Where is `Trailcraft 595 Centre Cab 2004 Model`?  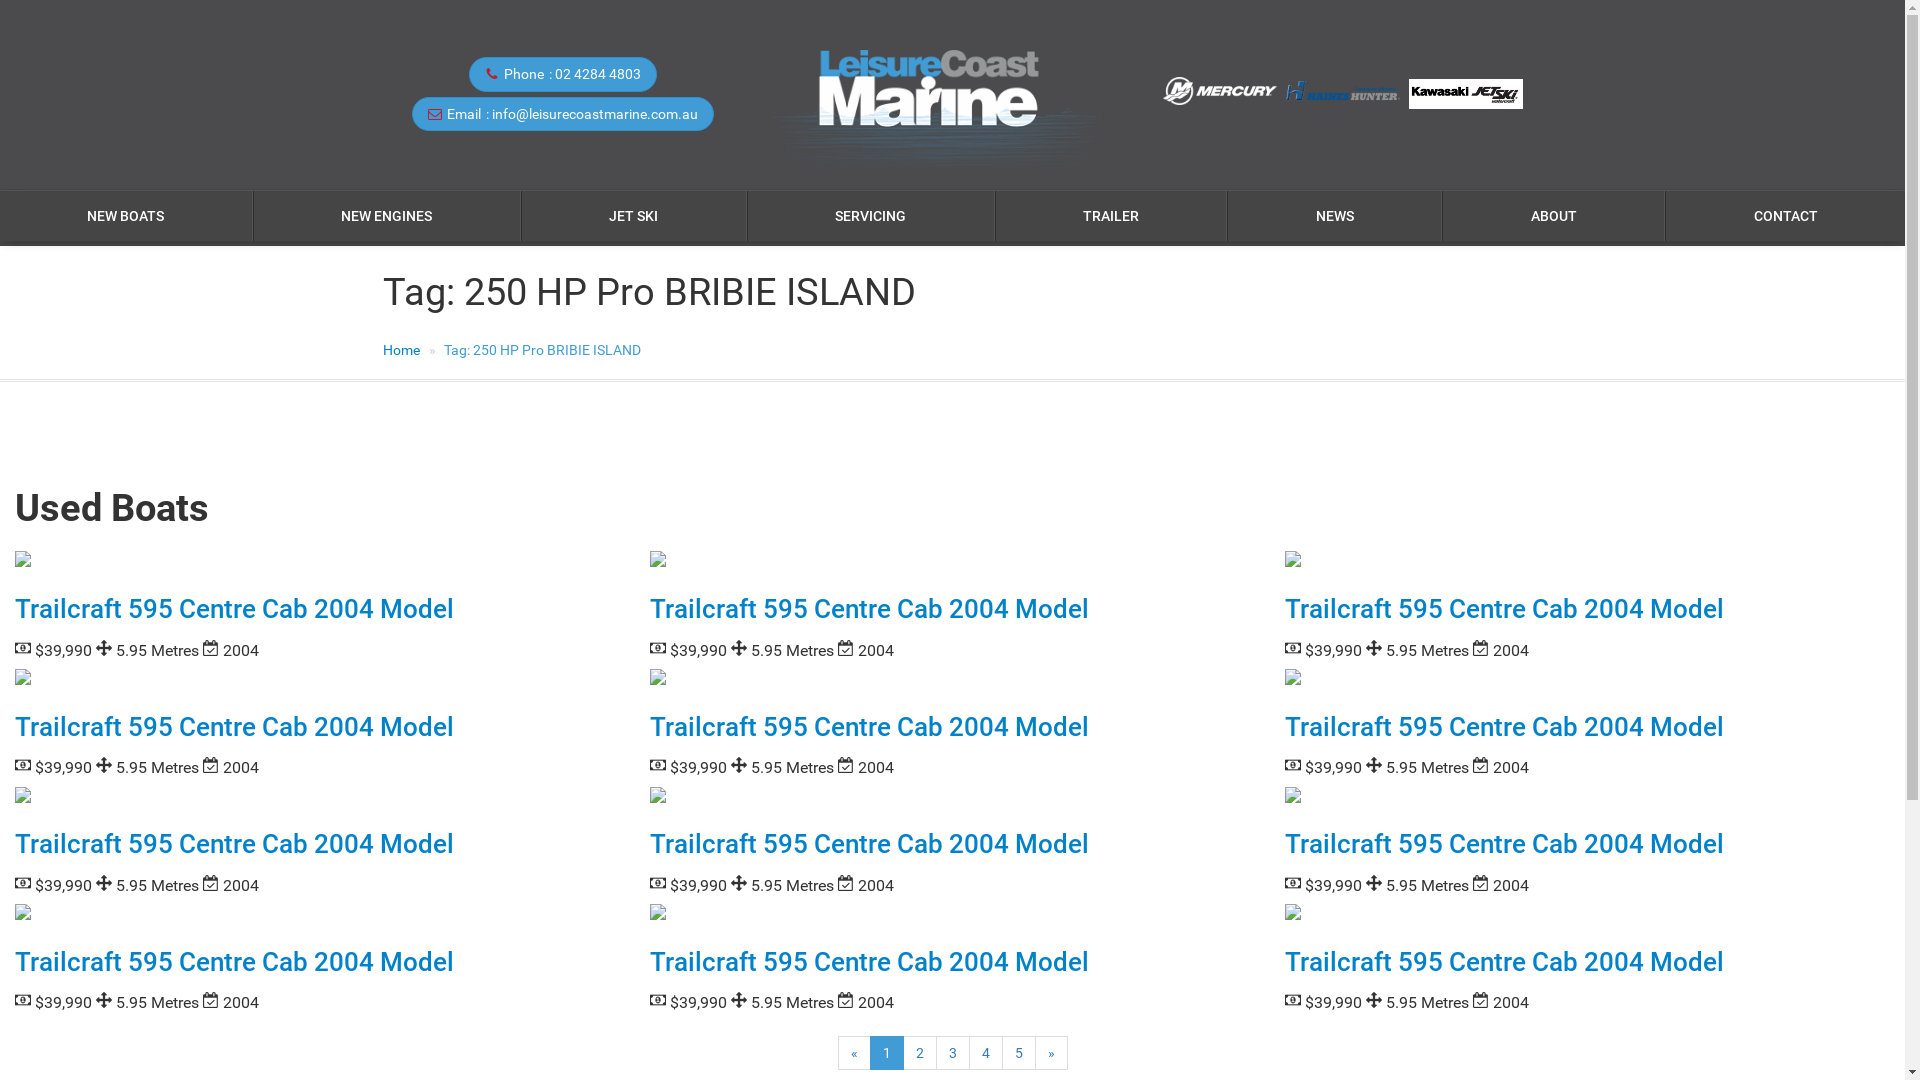 Trailcraft 595 Centre Cab 2004 Model is located at coordinates (234, 962).